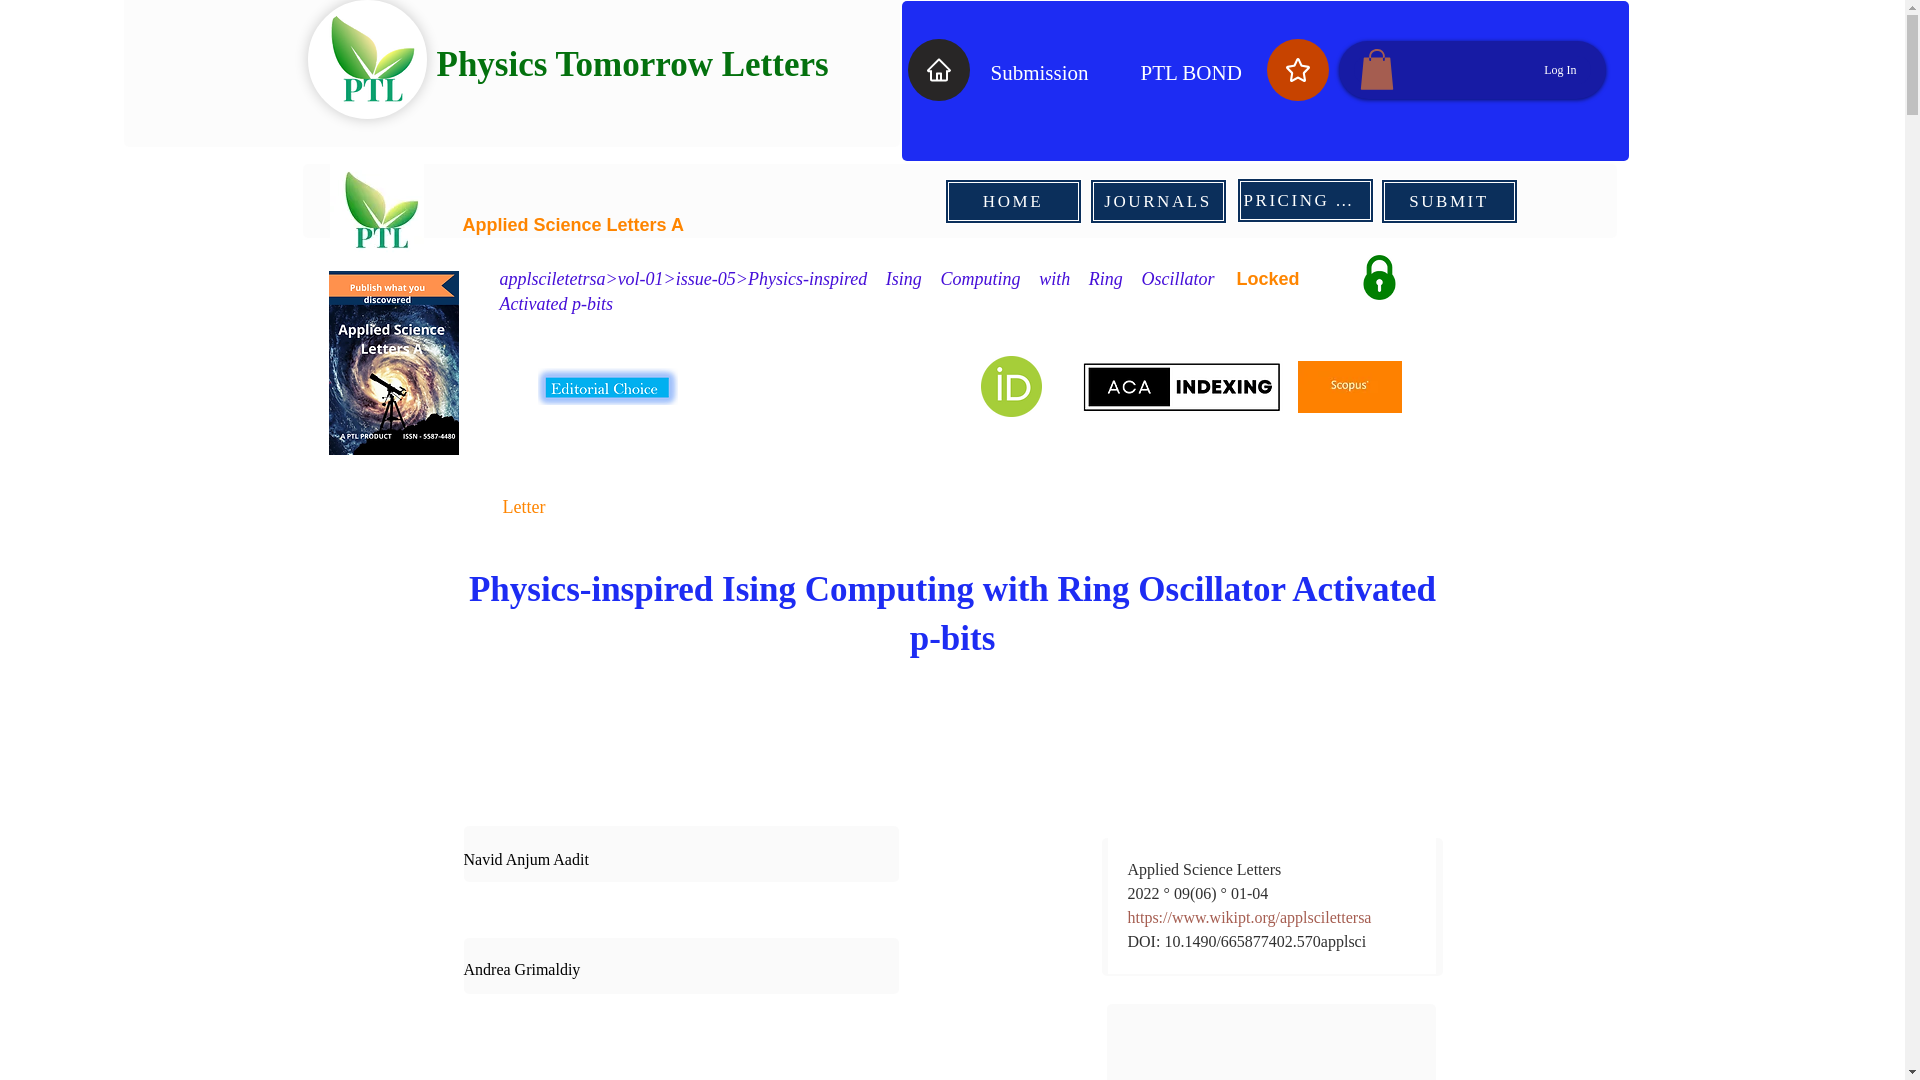  Describe the element at coordinates (1304, 200) in the screenshot. I see `PRICING AND PLANS` at that location.